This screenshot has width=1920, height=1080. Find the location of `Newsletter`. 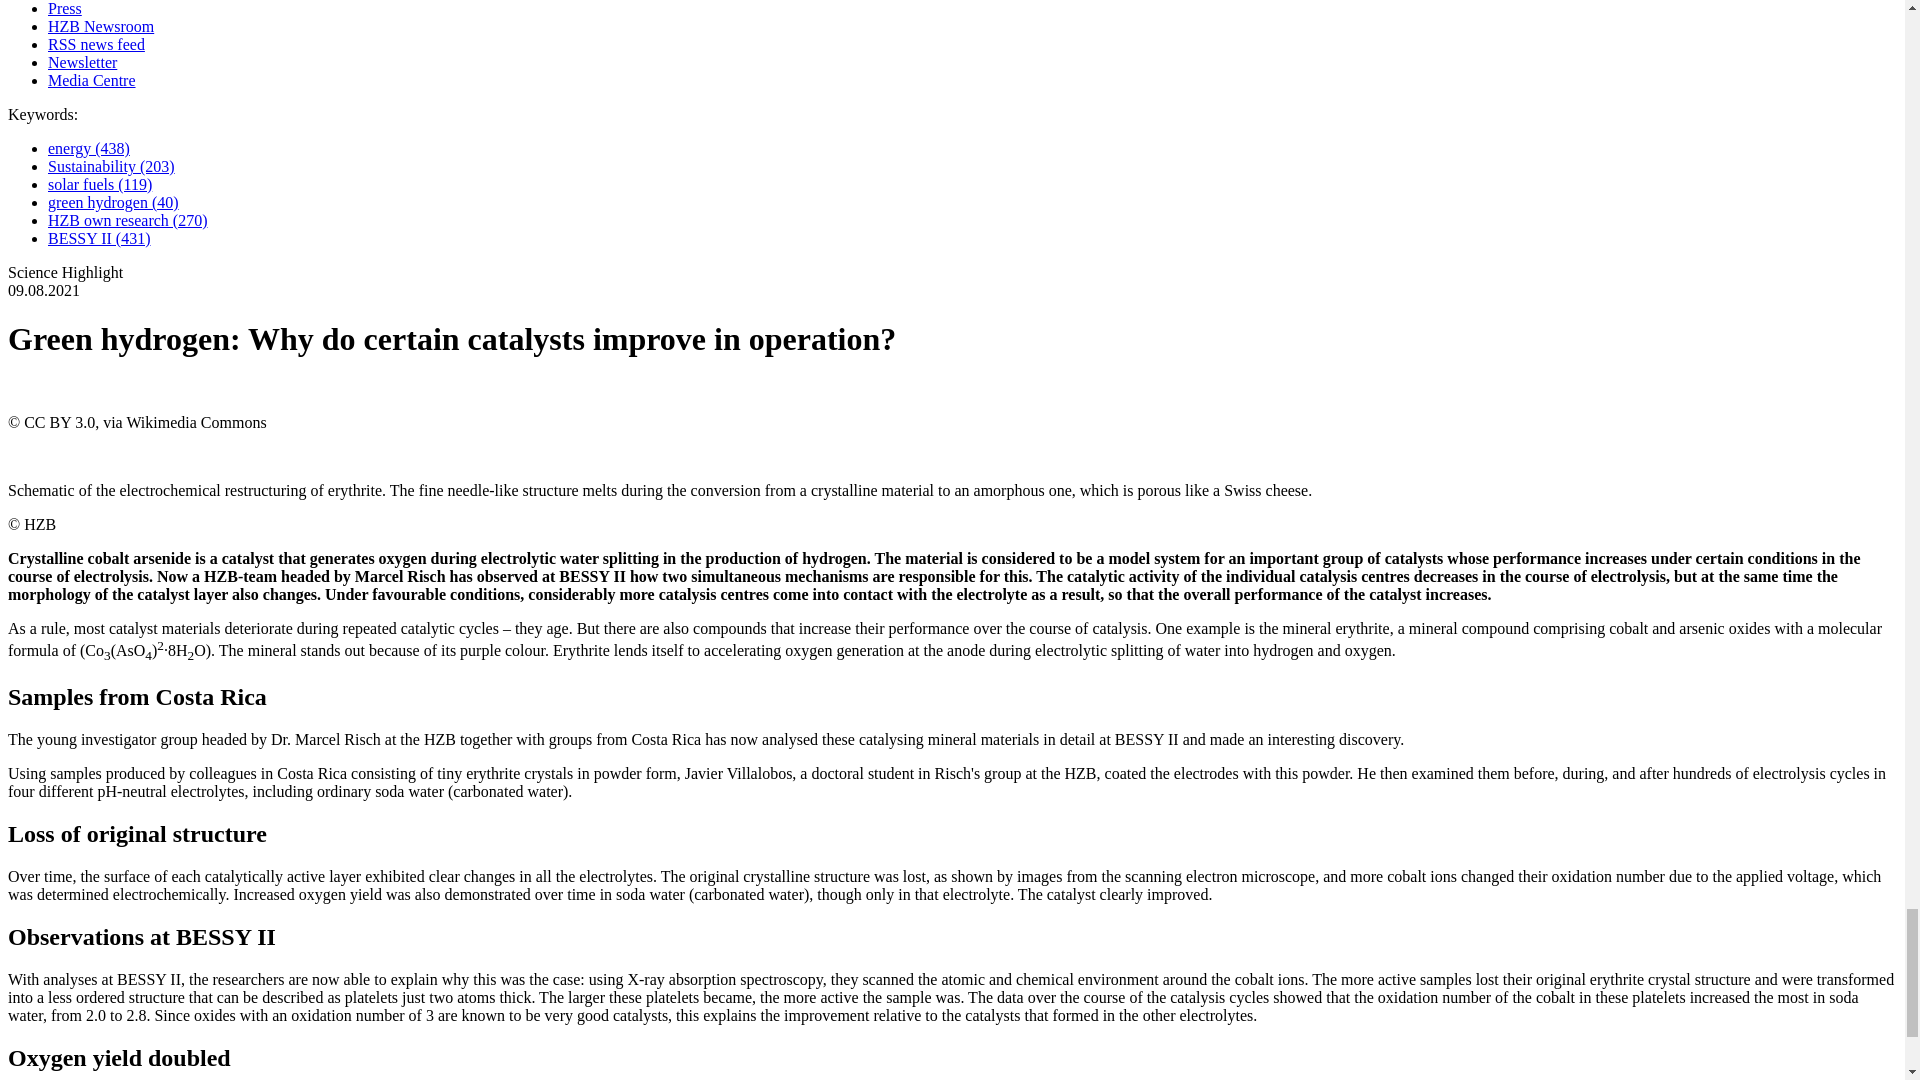

Newsletter is located at coordinates (82, 62).